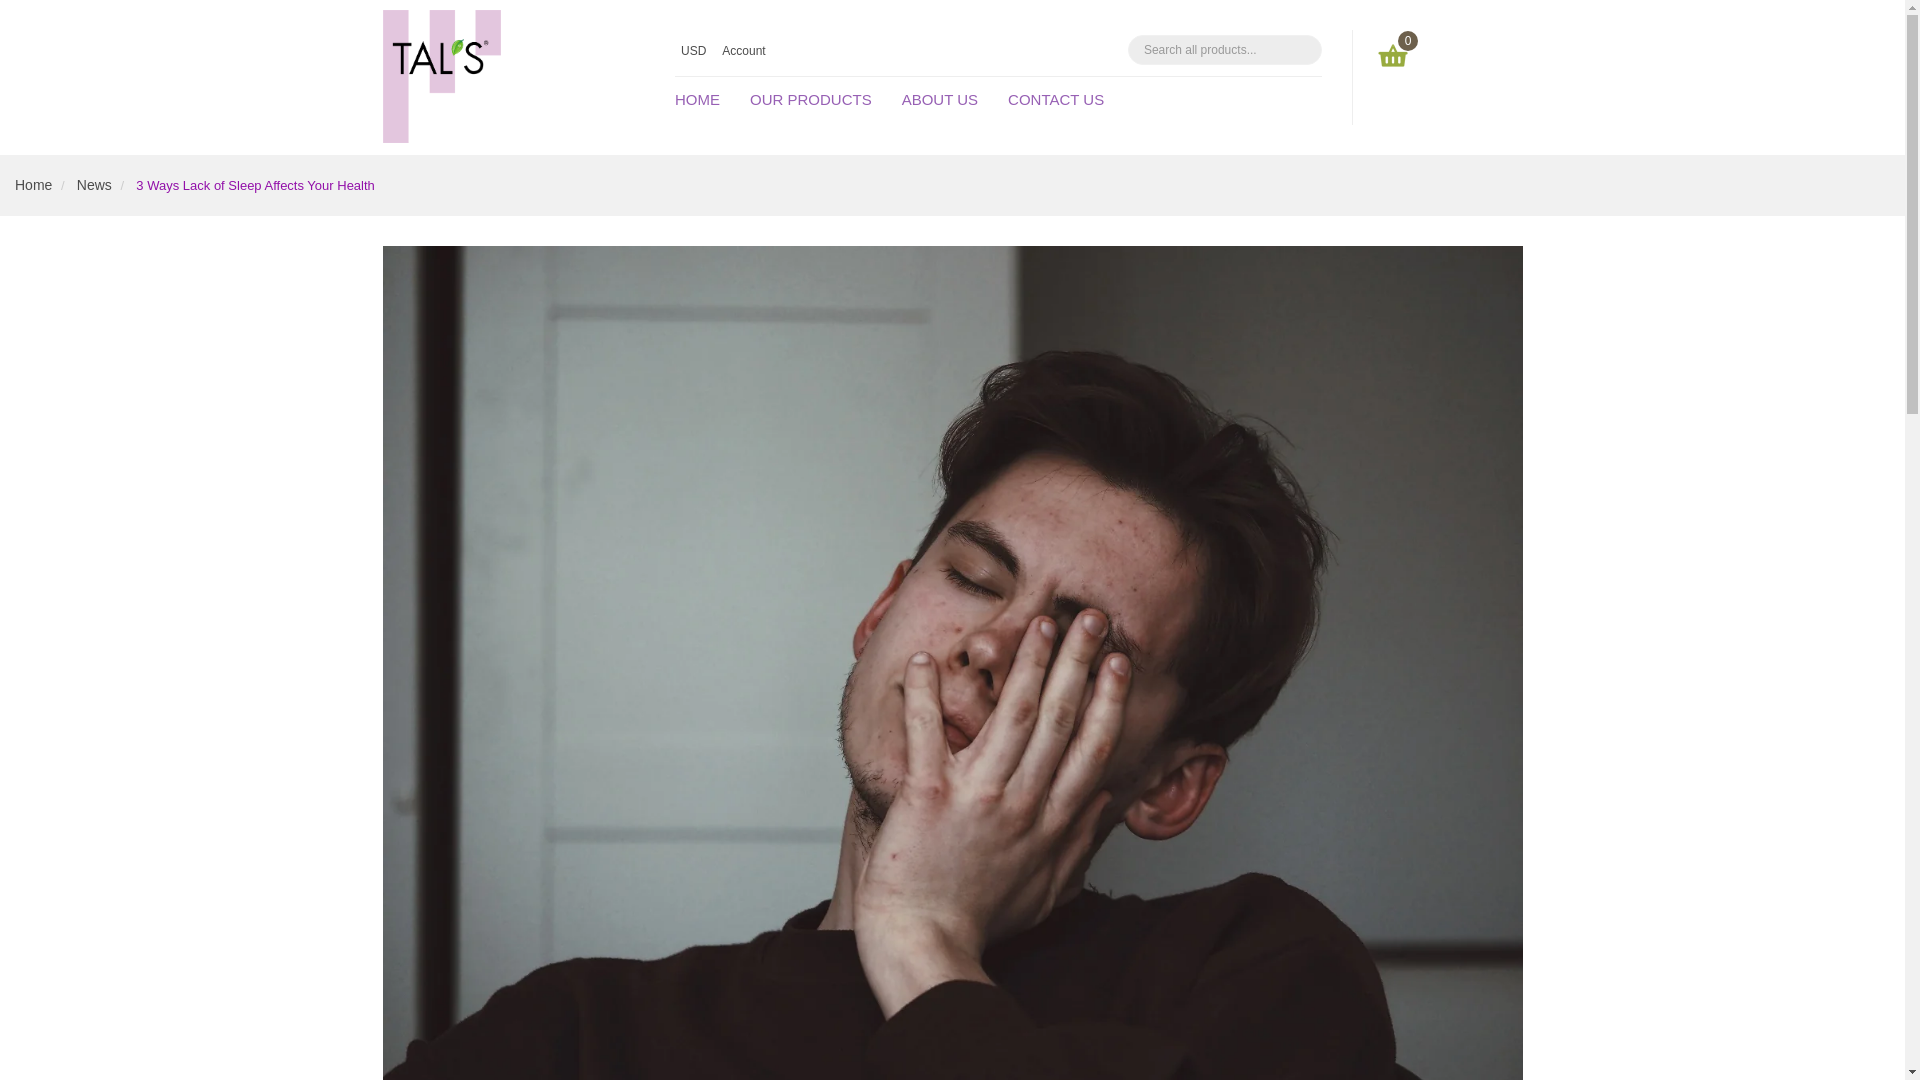 Image resolution: width=1920 pixels, height=1080 pixels. What do you see at coordinates (33, 185) in the screenshot?
I see `Home` at bounding box center [33, 185].